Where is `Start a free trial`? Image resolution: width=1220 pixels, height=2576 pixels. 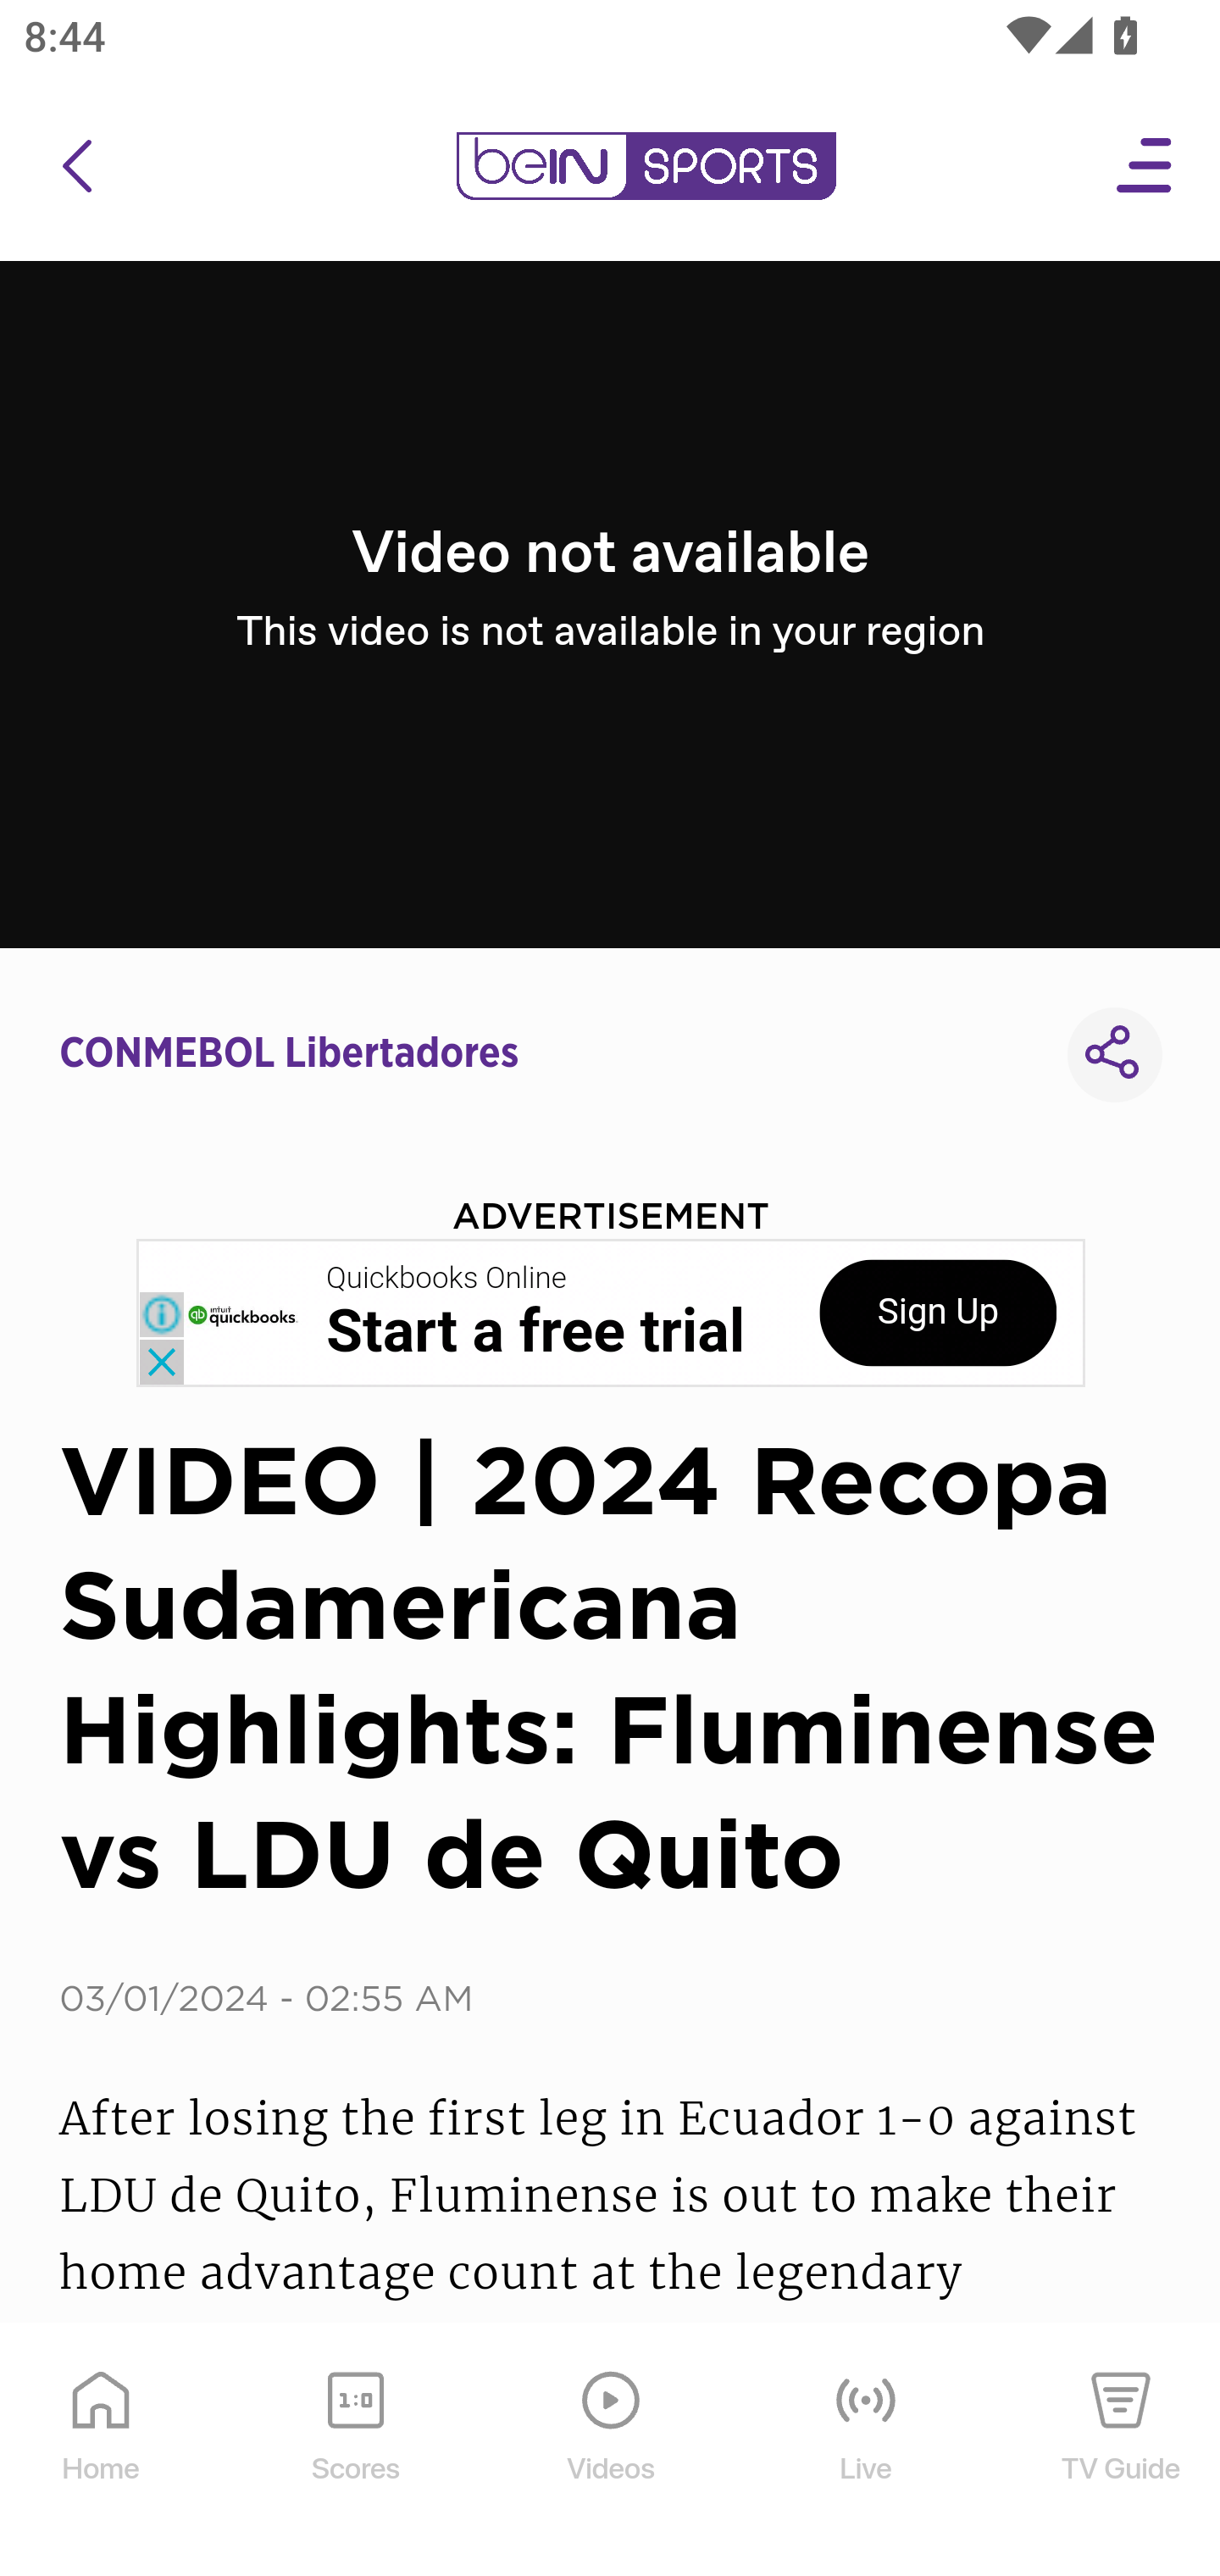 Start a free trial is located at coordinates (535, 1332).